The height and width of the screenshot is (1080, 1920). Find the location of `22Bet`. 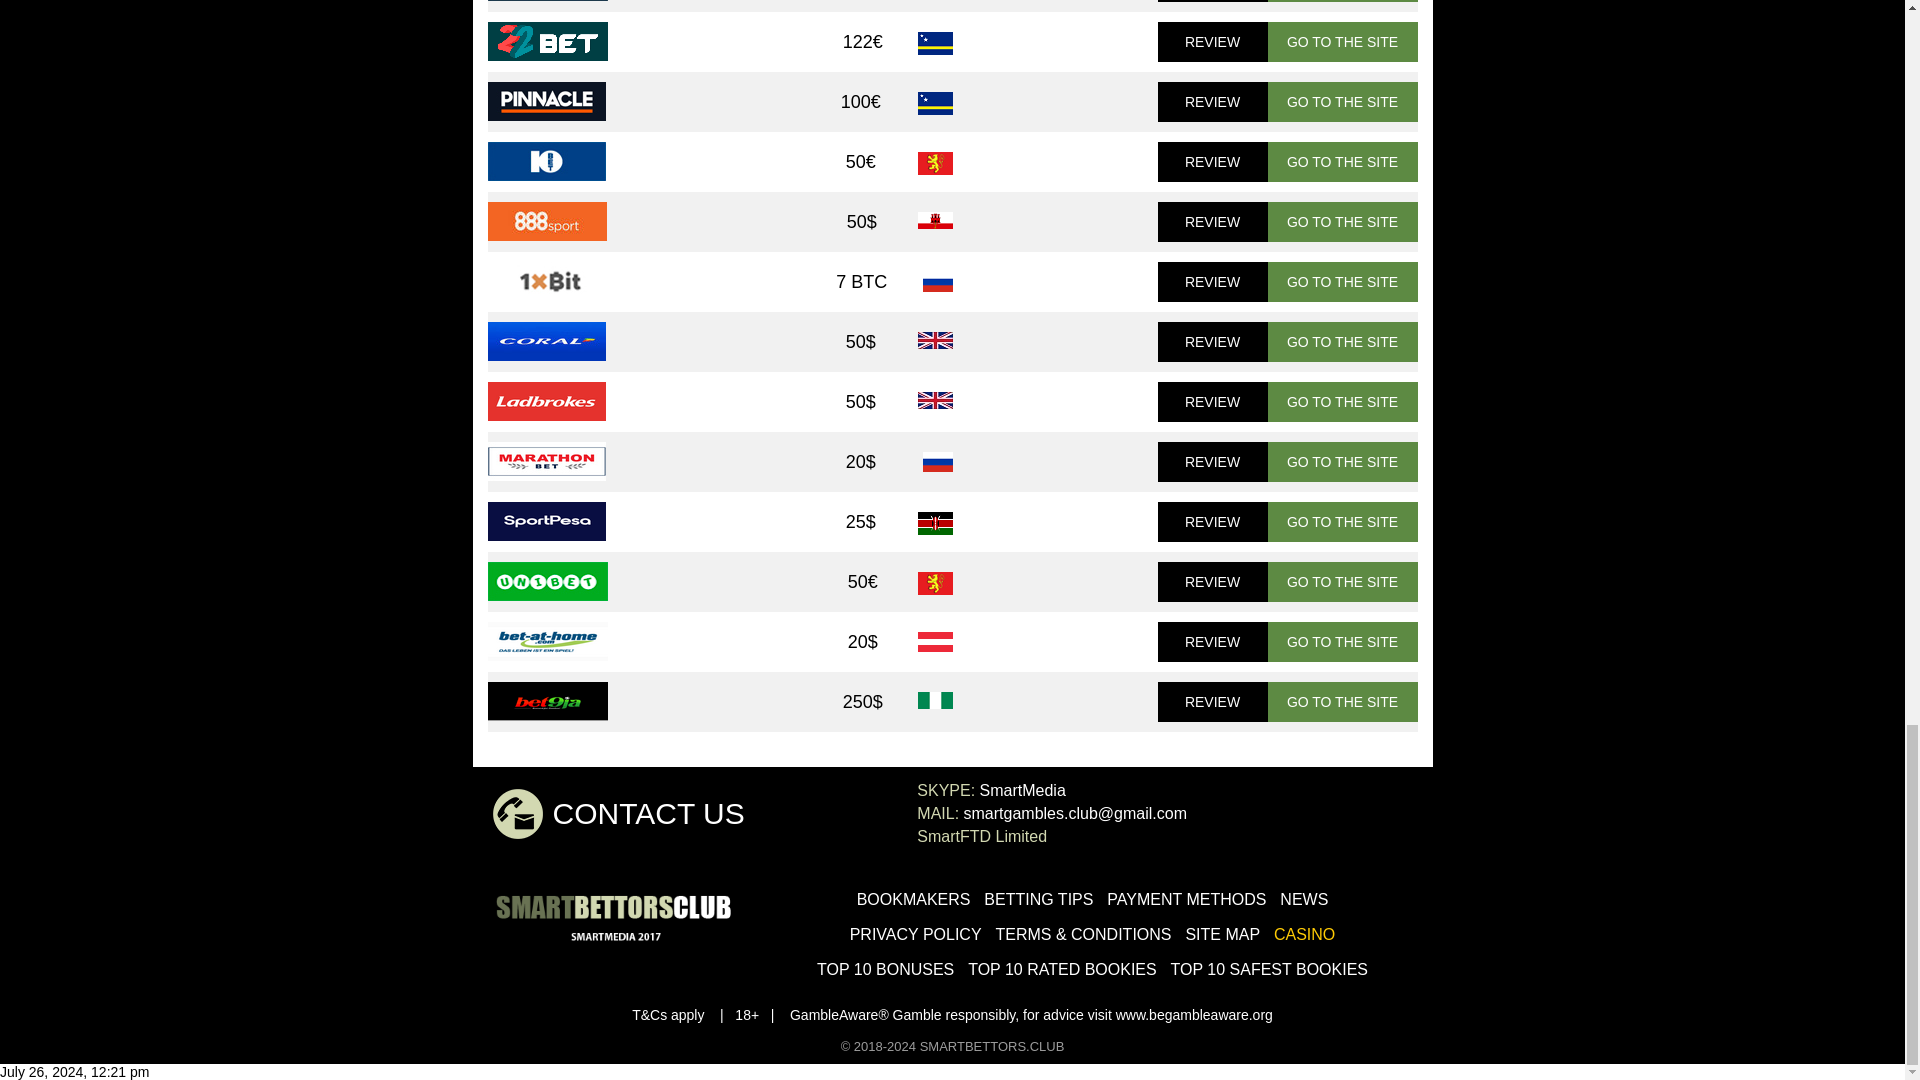

22Bet is located at coordinates (548, 40).